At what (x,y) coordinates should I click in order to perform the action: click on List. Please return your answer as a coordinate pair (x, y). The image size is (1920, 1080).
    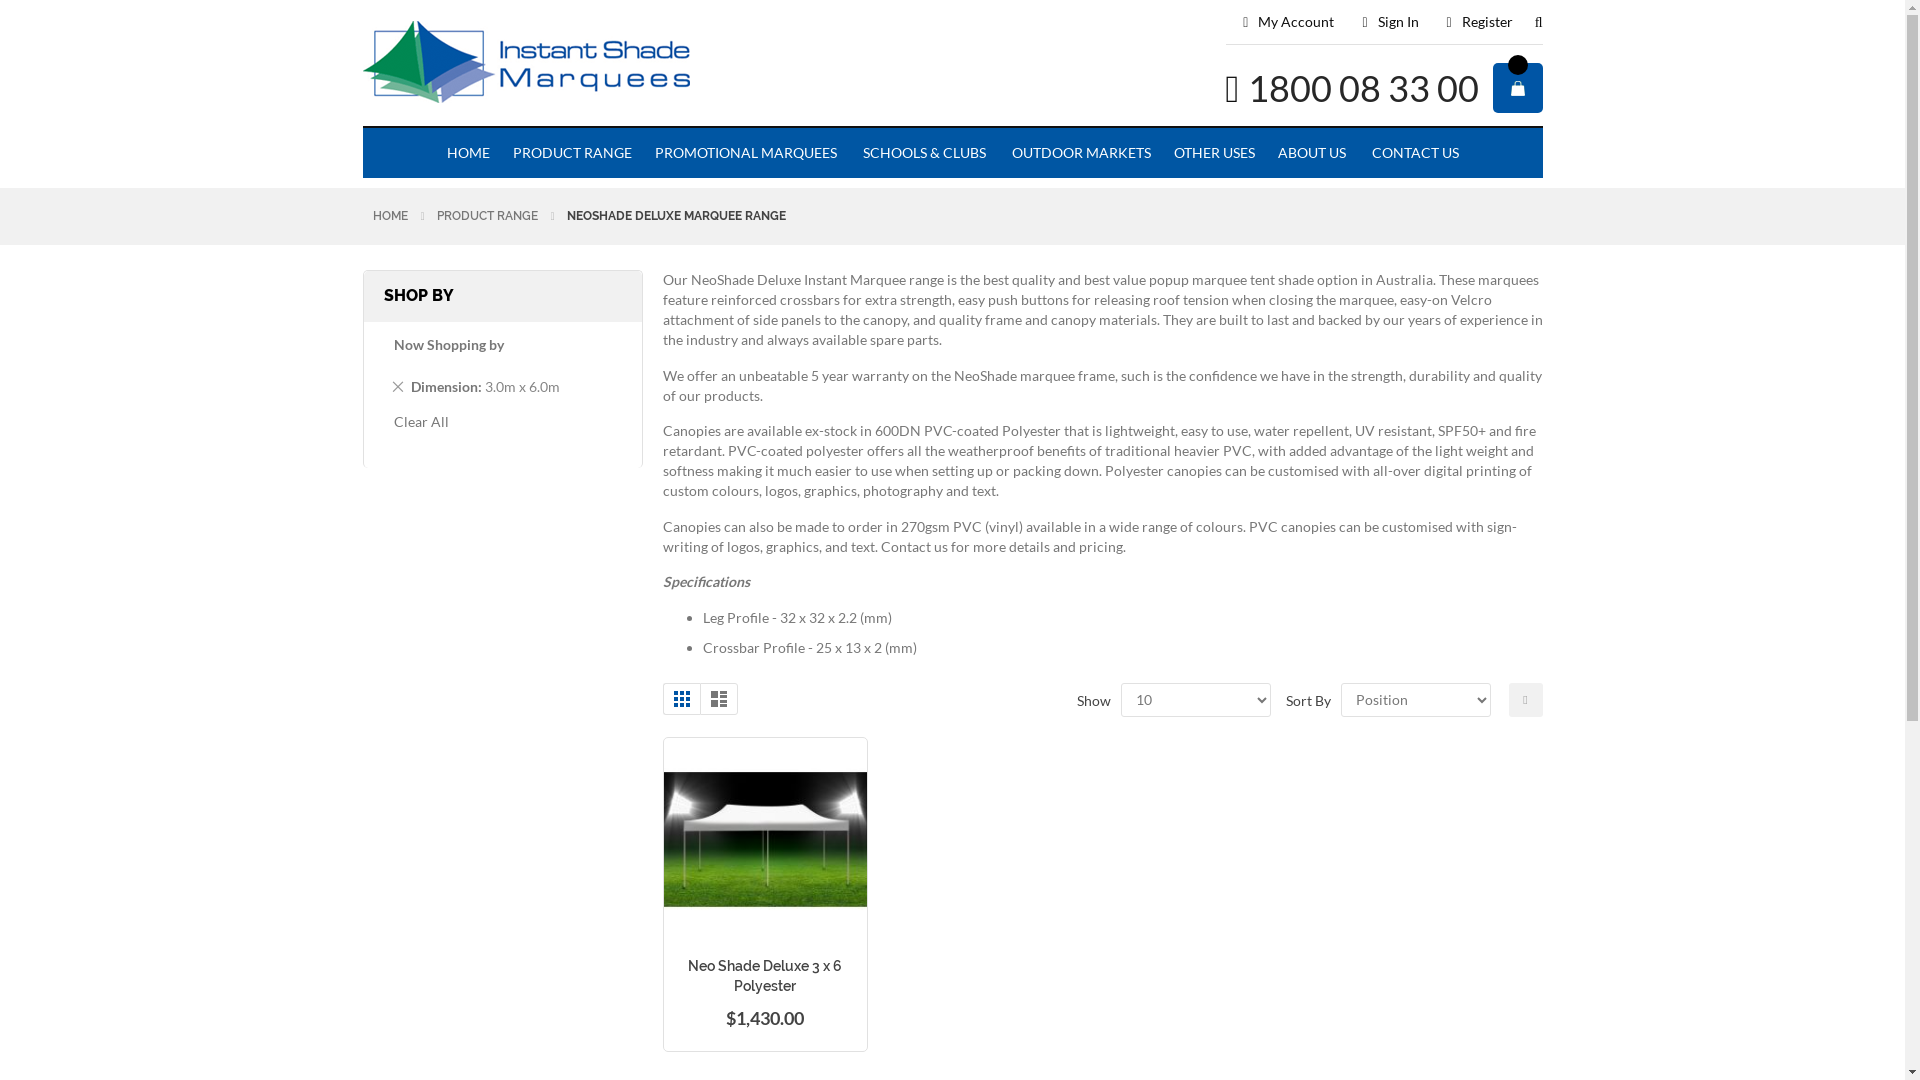
    Looking at the image, I should click on (719, 699).